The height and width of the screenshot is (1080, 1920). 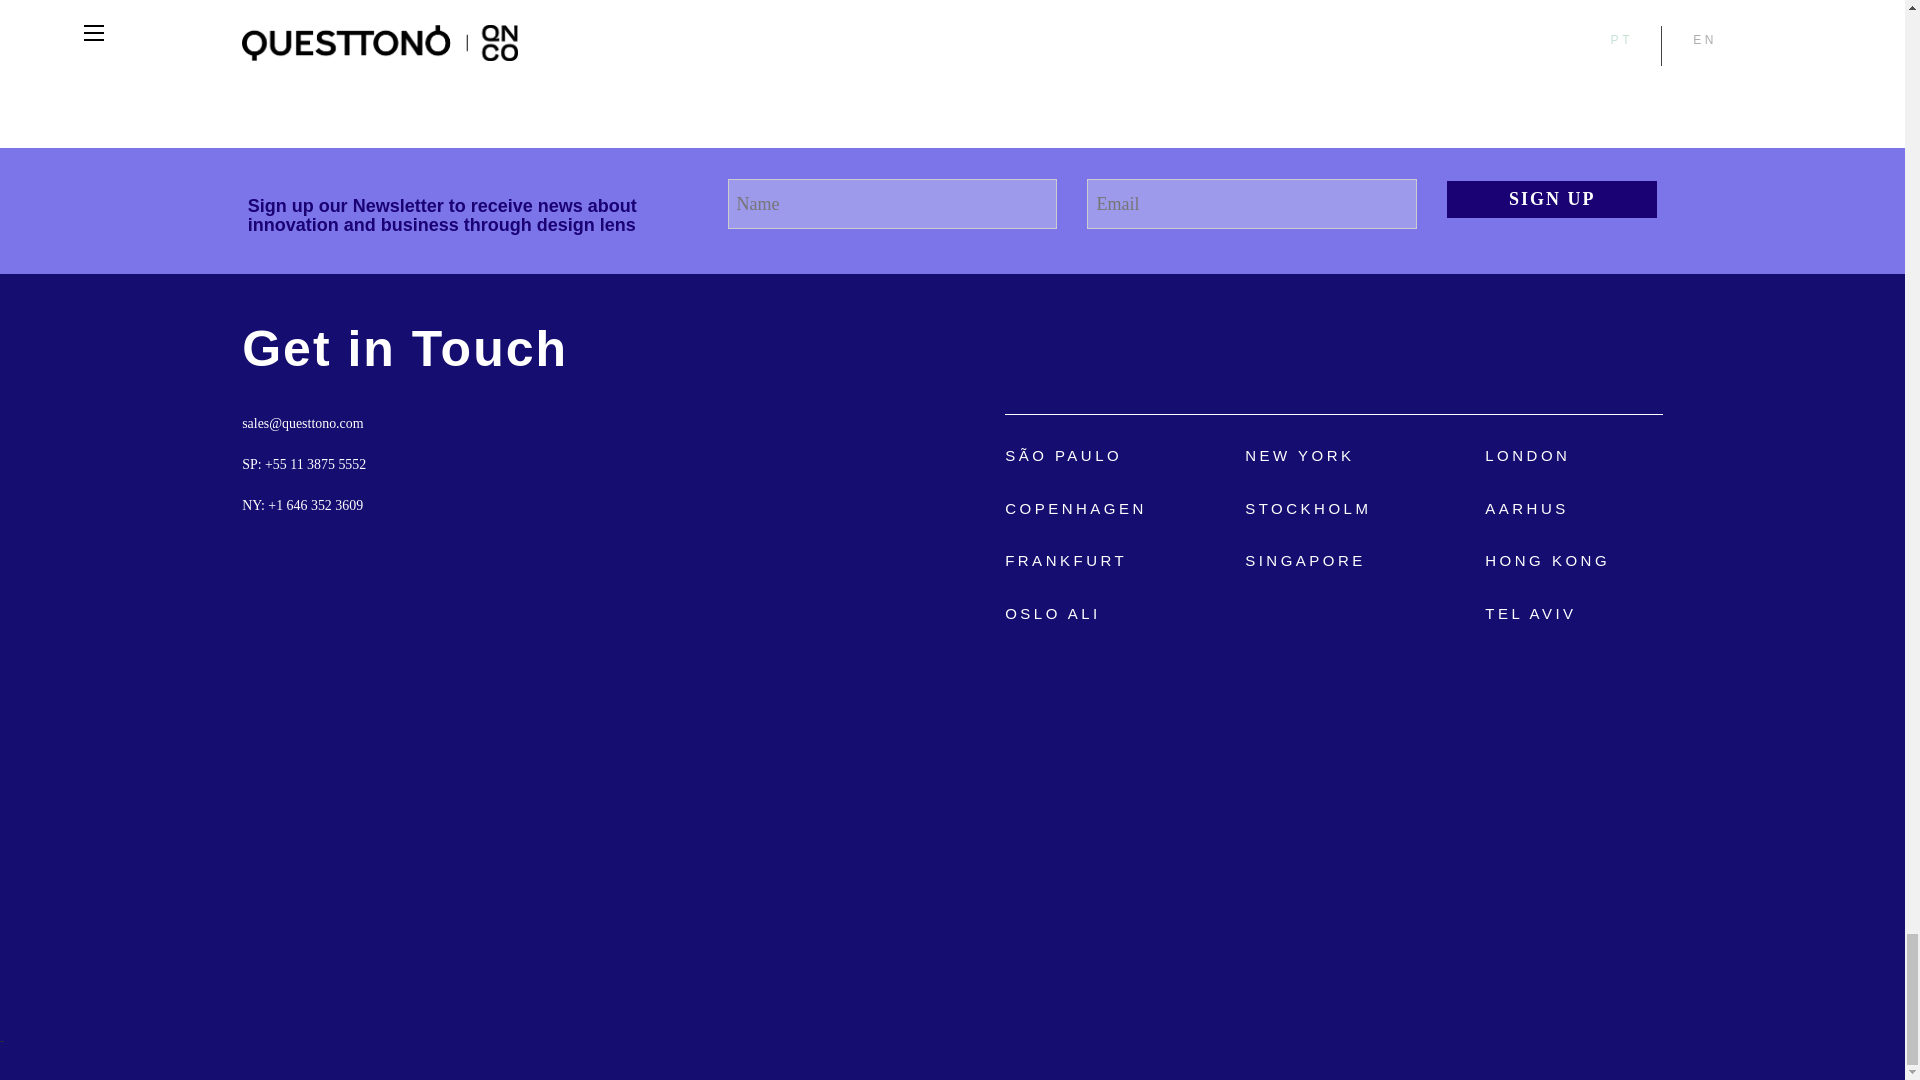 What do you see at coordinates (1304, 560) in the screenshot?
I see `SINGAPORE` at bounding box center [1304, 560].